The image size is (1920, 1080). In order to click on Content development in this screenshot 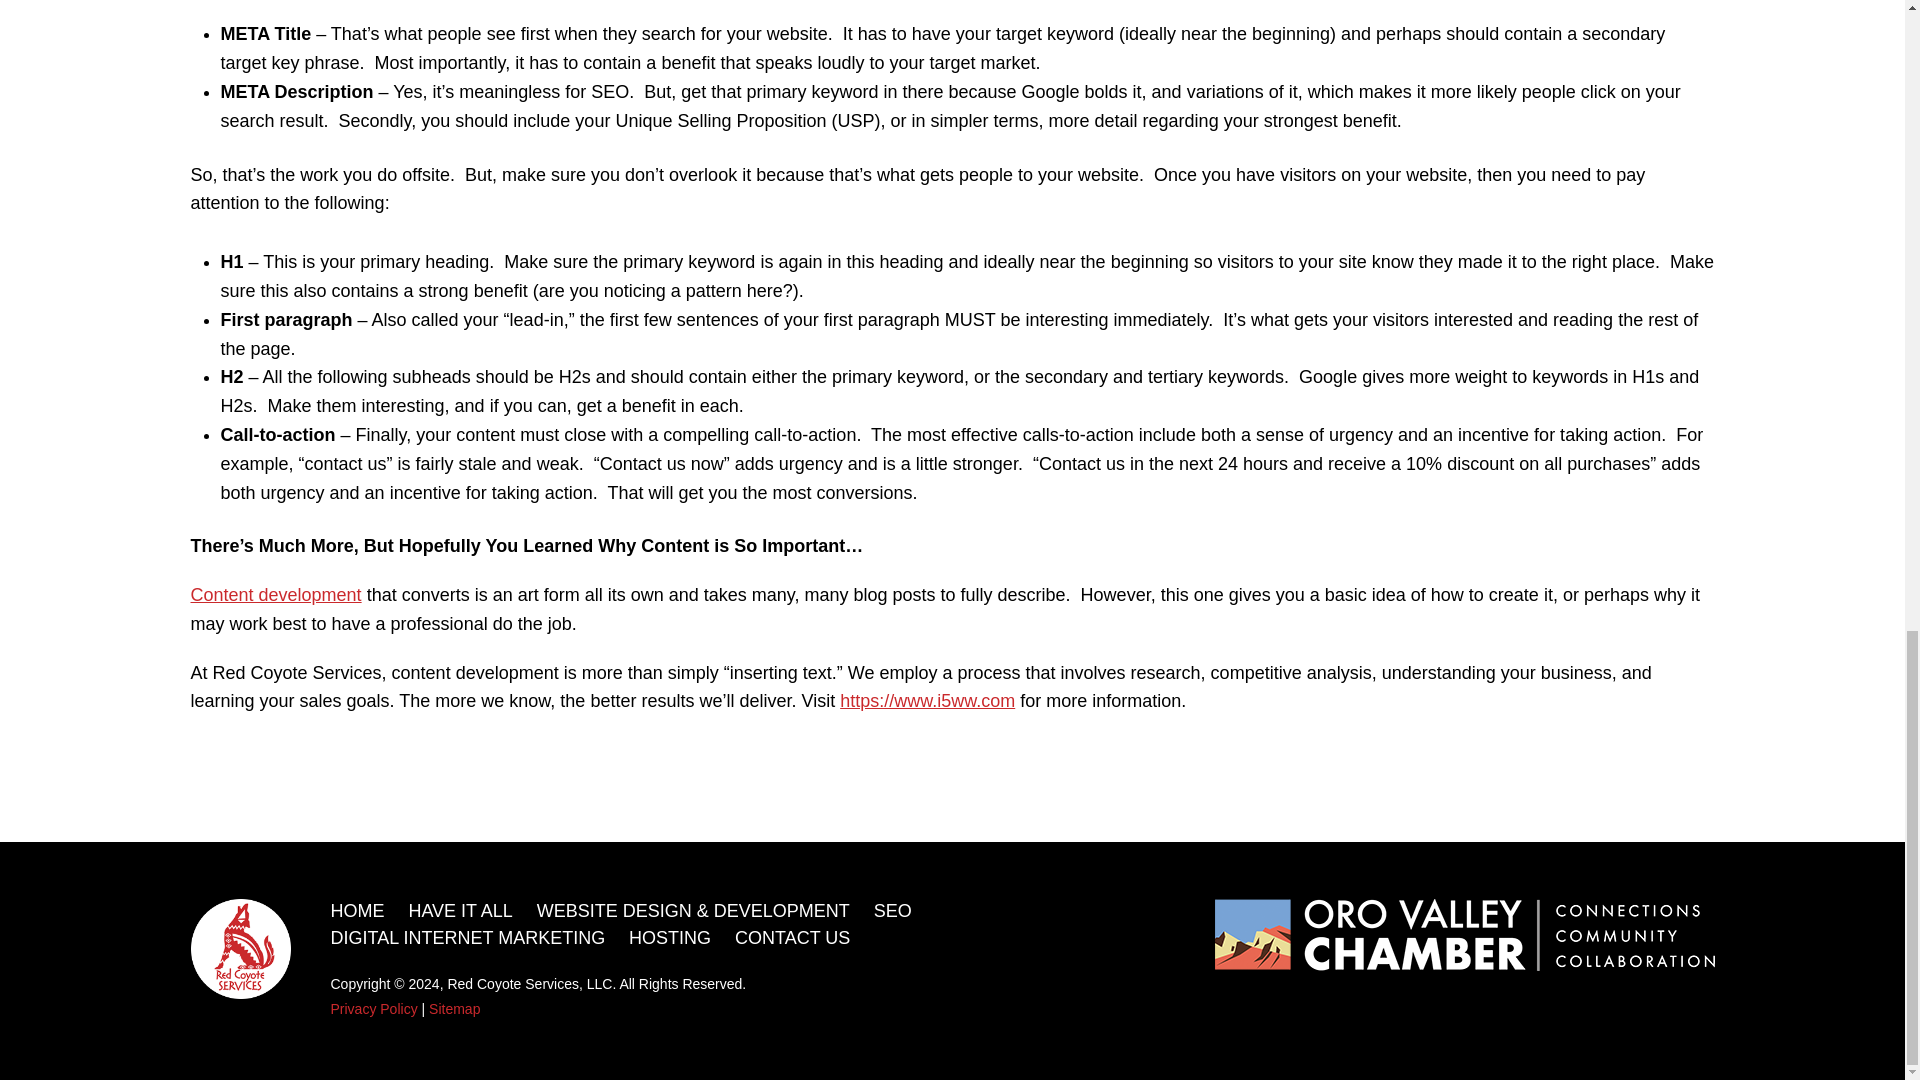, I will do `click(275, 594)`.